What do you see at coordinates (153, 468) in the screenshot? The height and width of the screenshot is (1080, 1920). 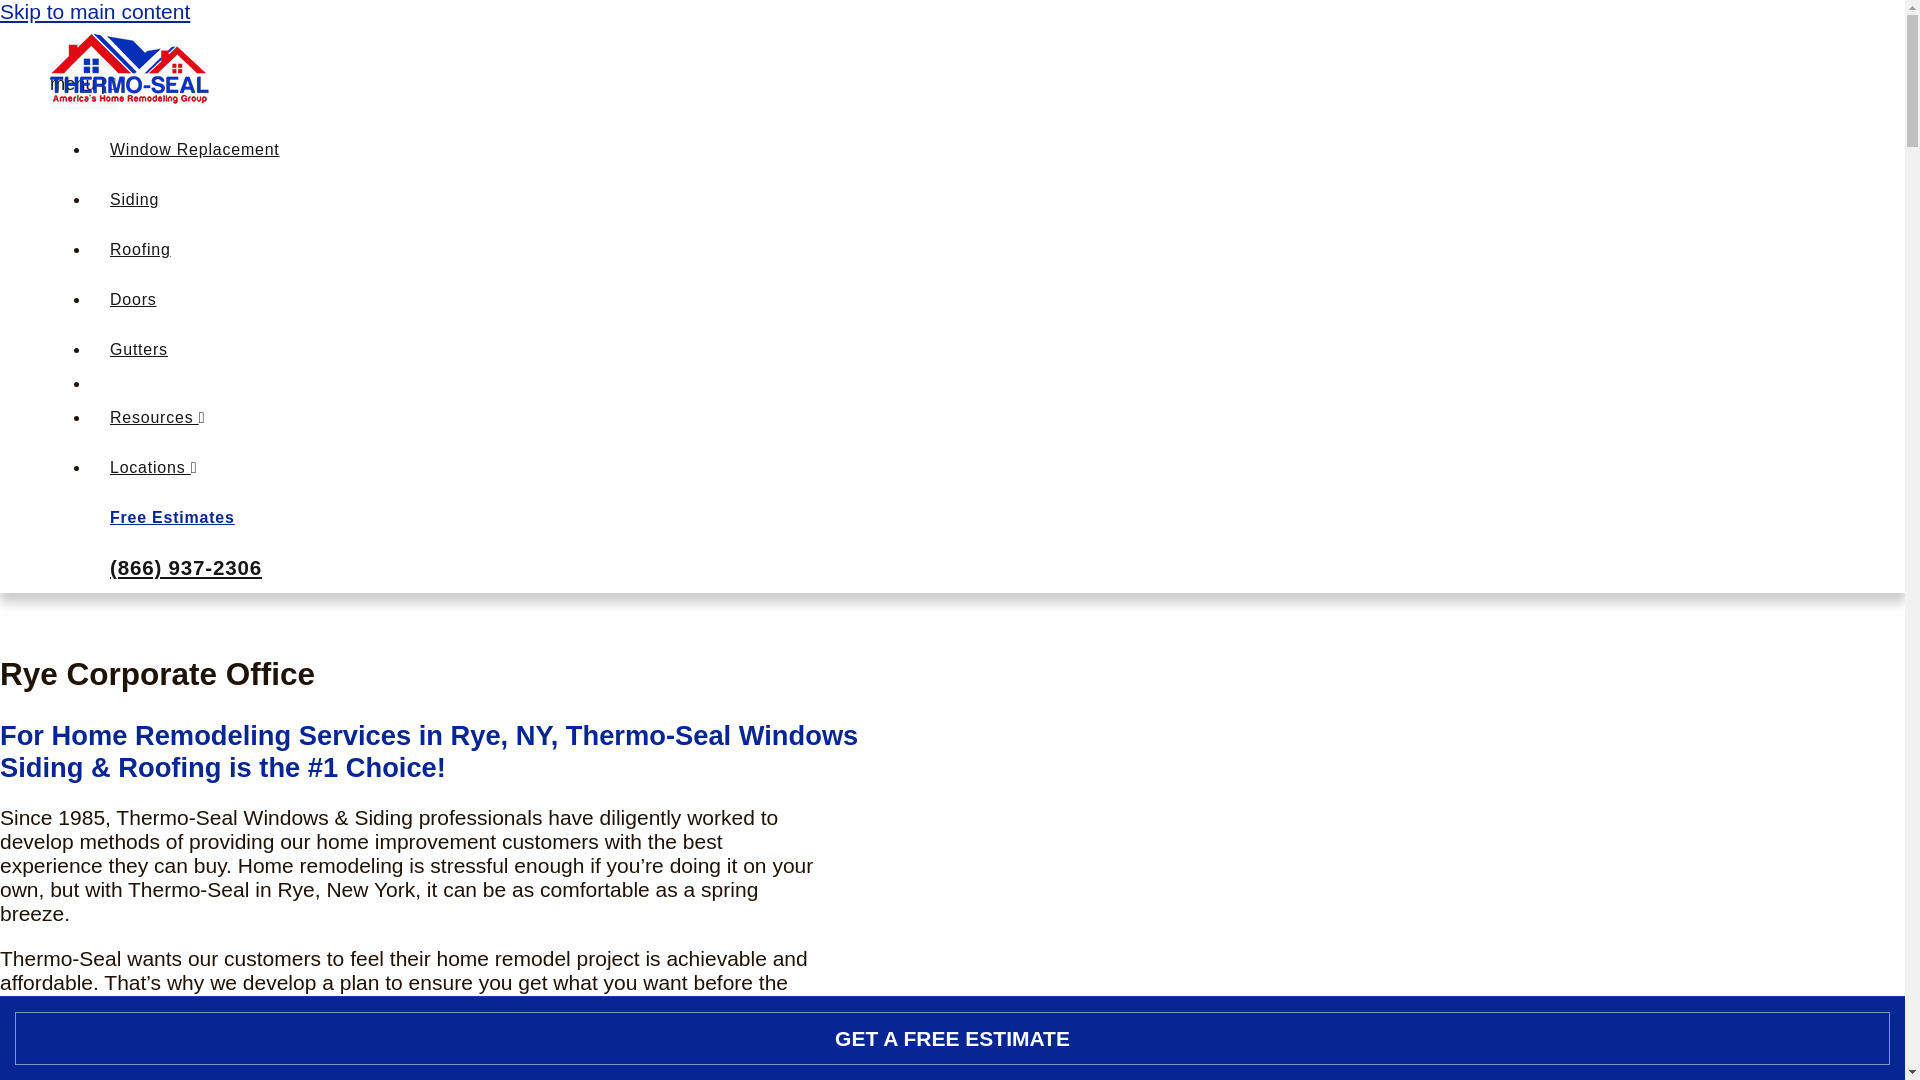 I see `Locations` at bounding box center [153, 468].